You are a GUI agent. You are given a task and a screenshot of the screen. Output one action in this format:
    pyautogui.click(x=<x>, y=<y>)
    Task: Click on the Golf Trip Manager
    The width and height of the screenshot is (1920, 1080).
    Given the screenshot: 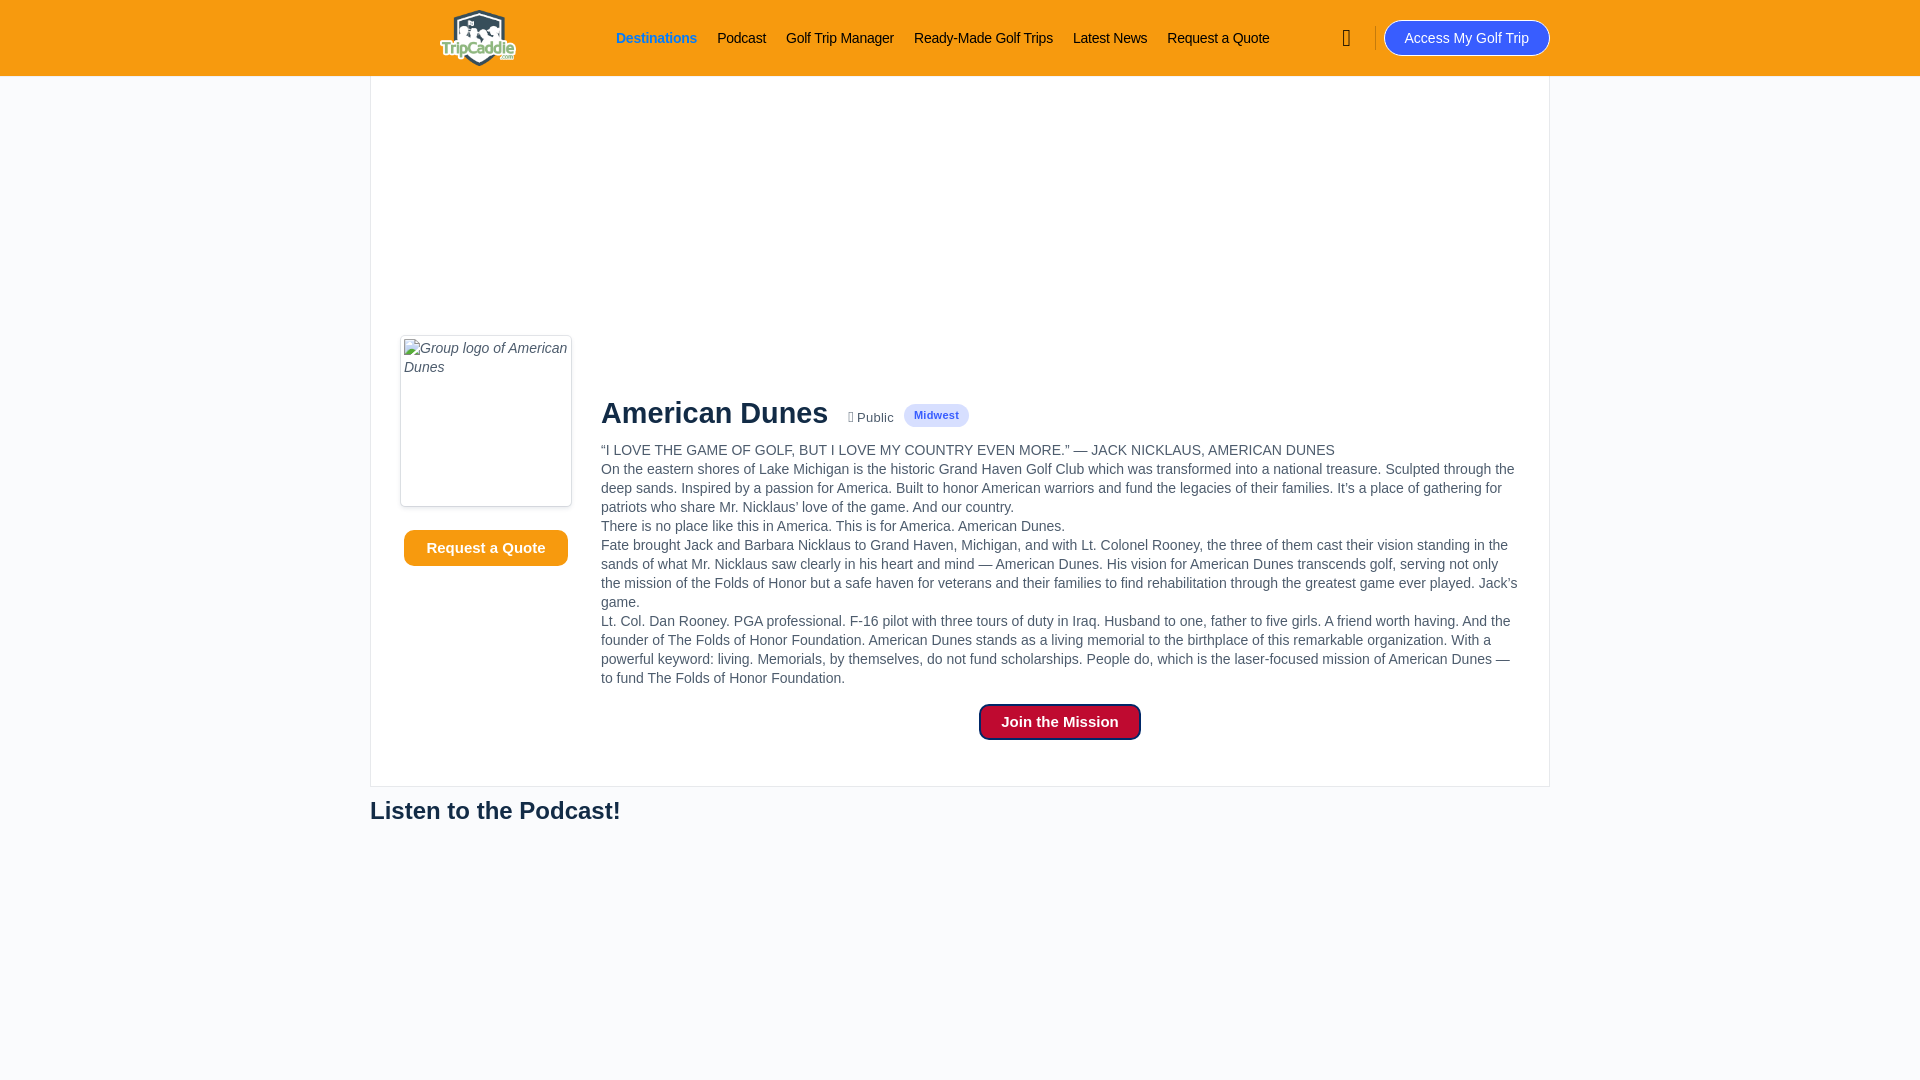 What is the action you would take?
    pyautogui.click(x=840, y=38)
    